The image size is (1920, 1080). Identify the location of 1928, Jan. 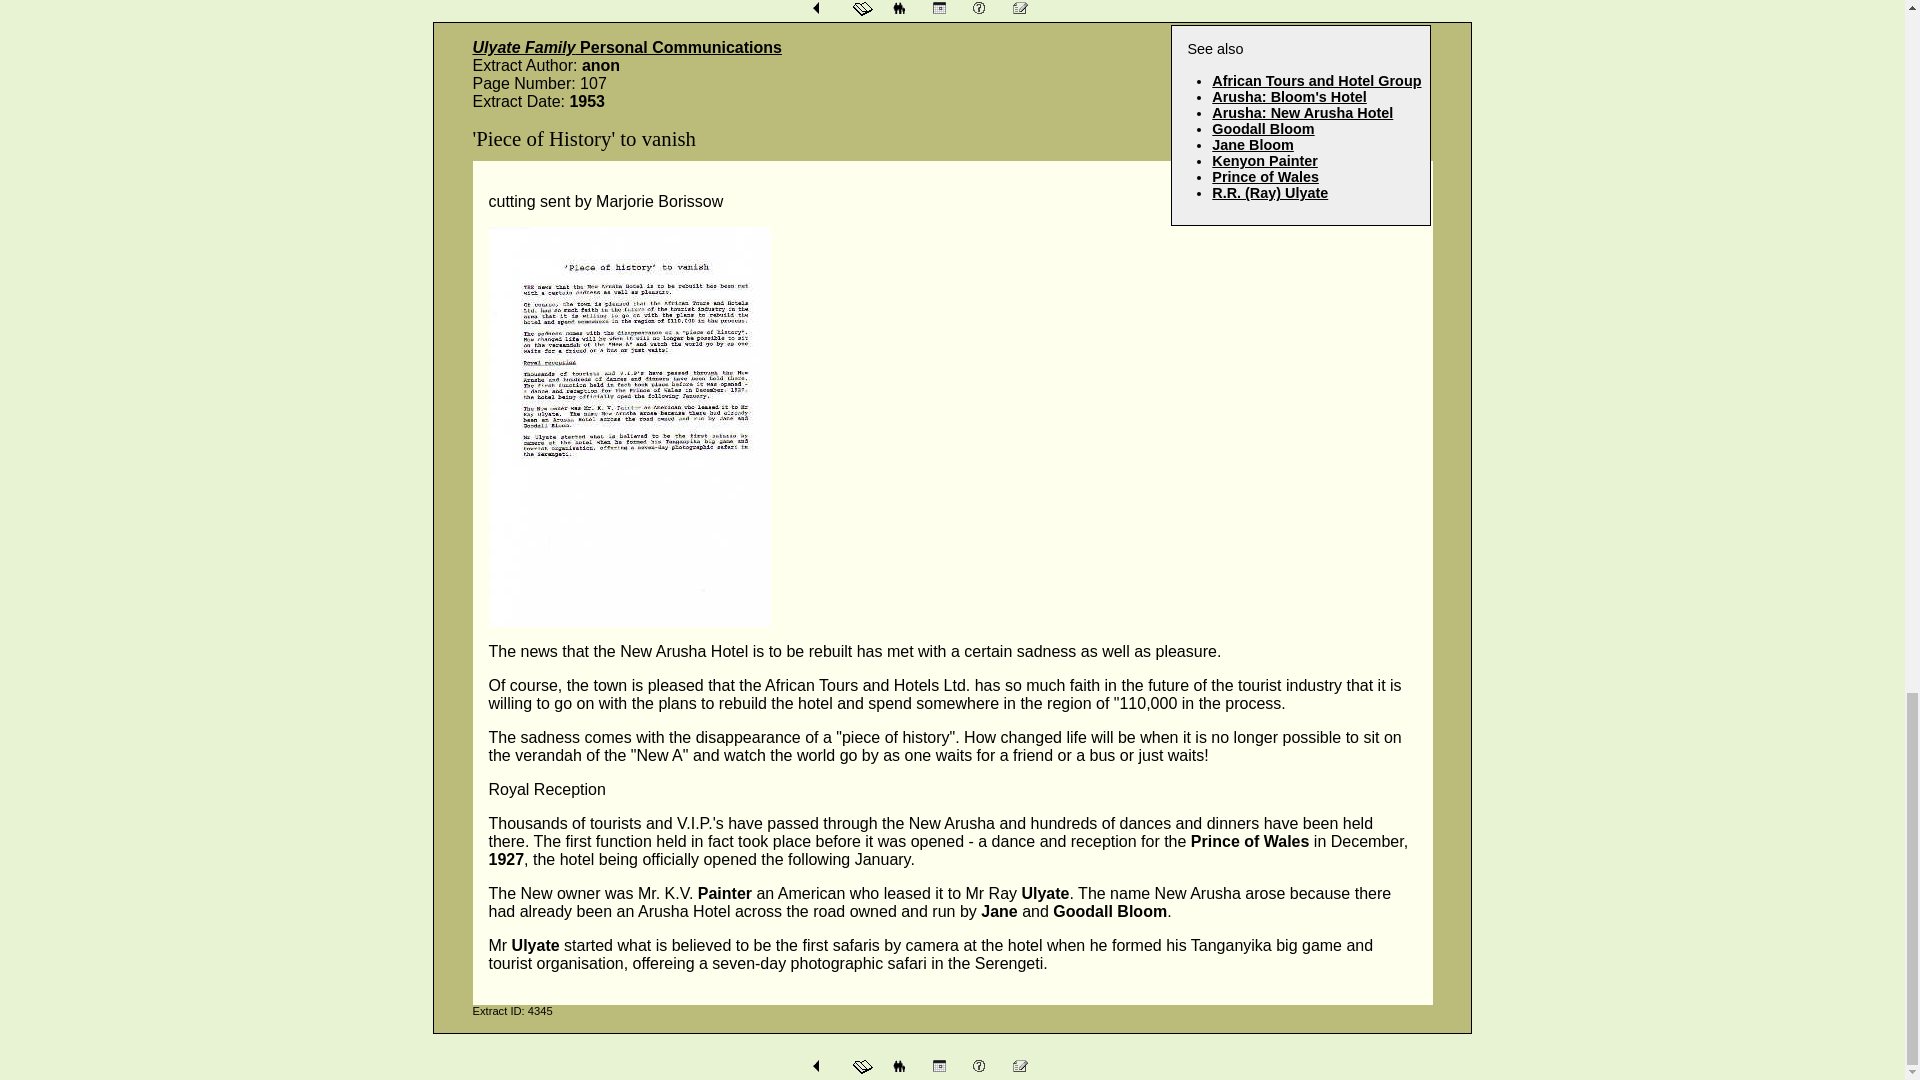
(1302, 112).